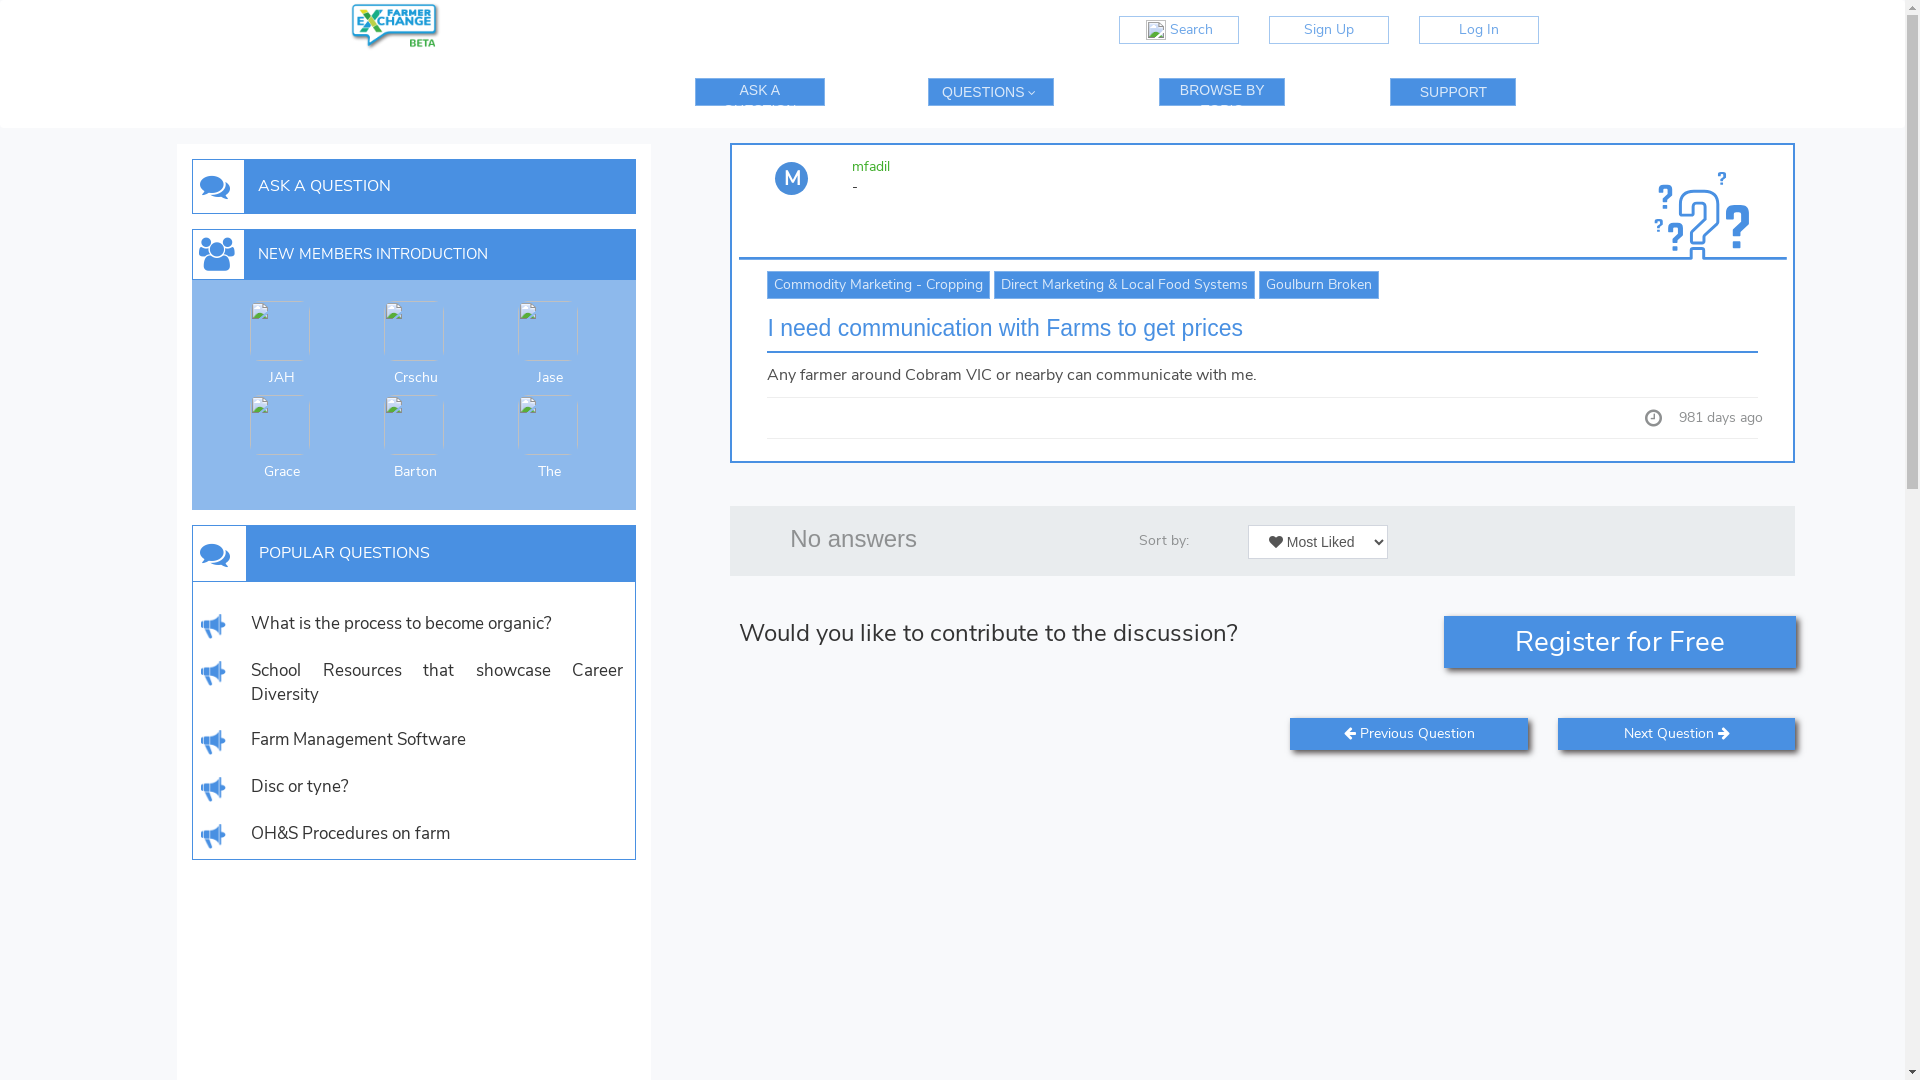 This screenshot has width=1920, height=1080. What do you see at coordinates (430, 186) in the screenshot?
I see `ASK A QUESTION` at bounding box center [430, 186].